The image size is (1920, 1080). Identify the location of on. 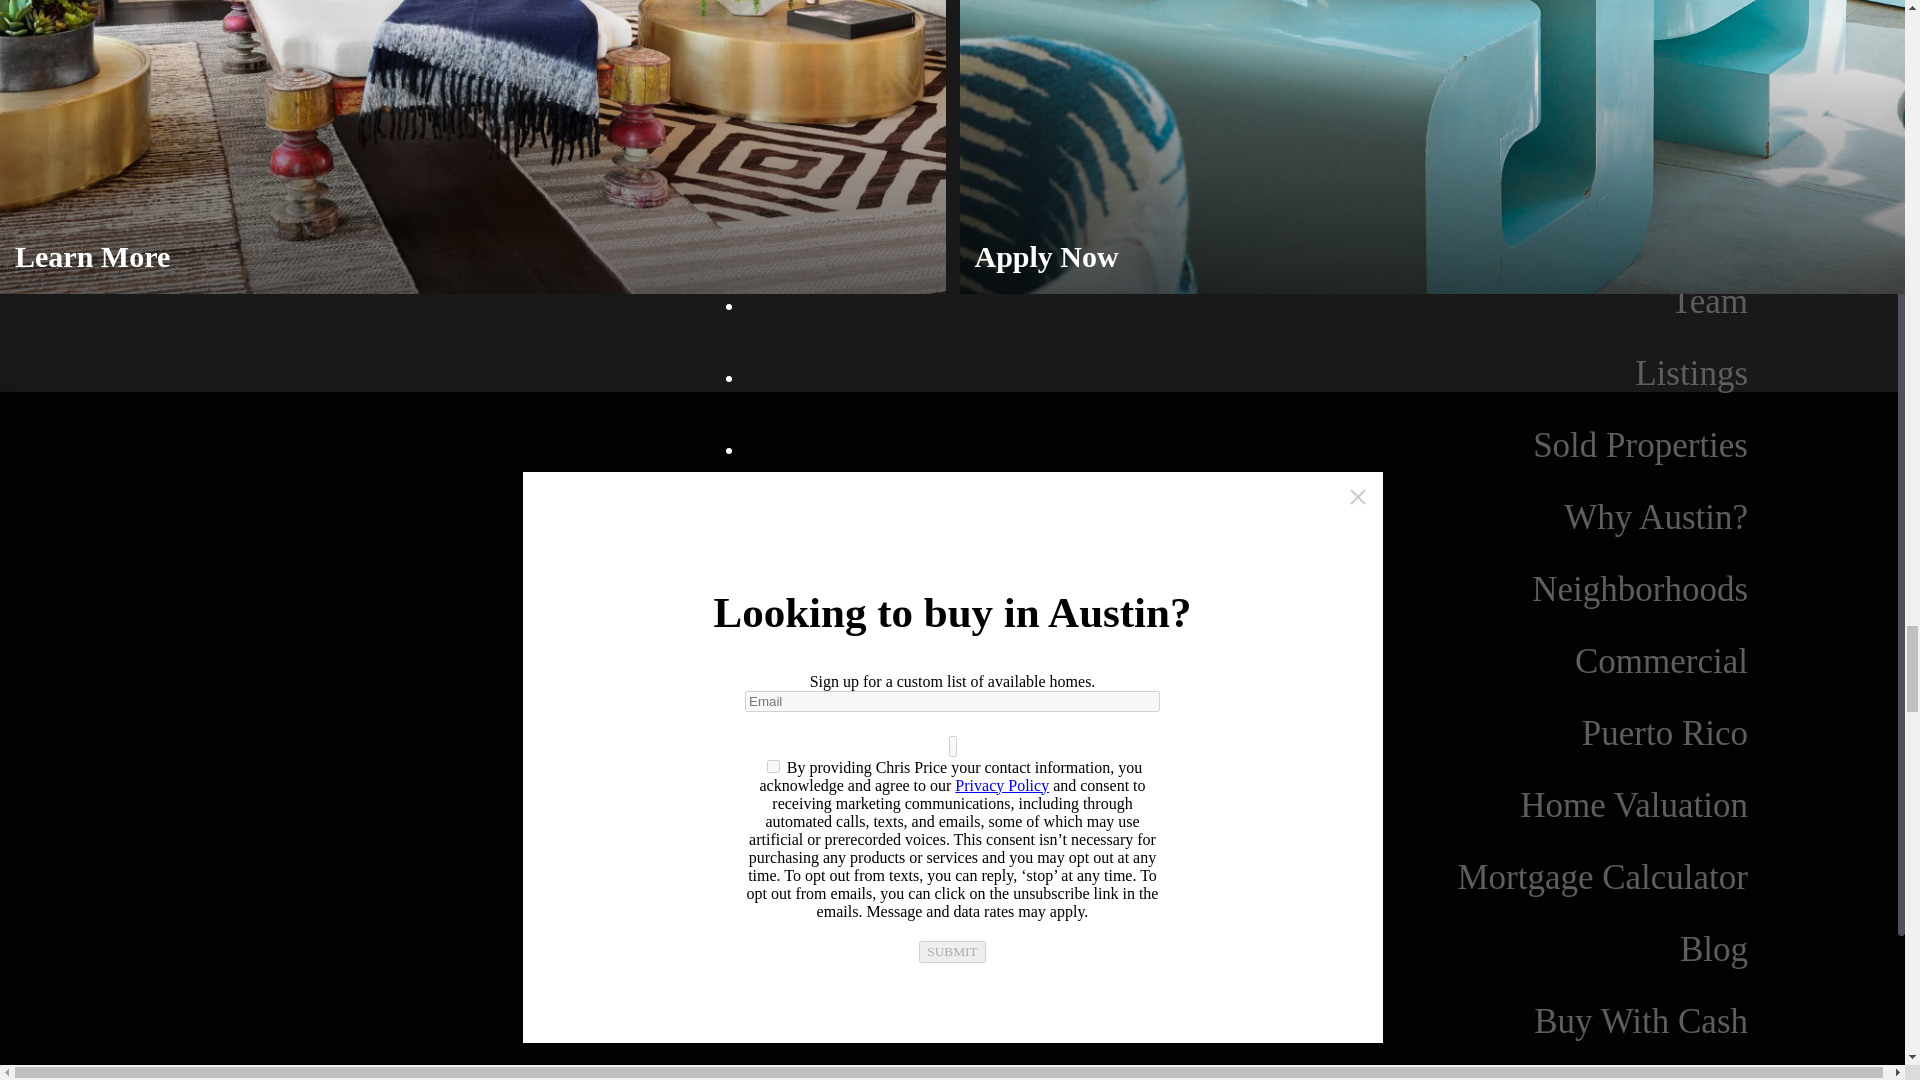
(772, 766).